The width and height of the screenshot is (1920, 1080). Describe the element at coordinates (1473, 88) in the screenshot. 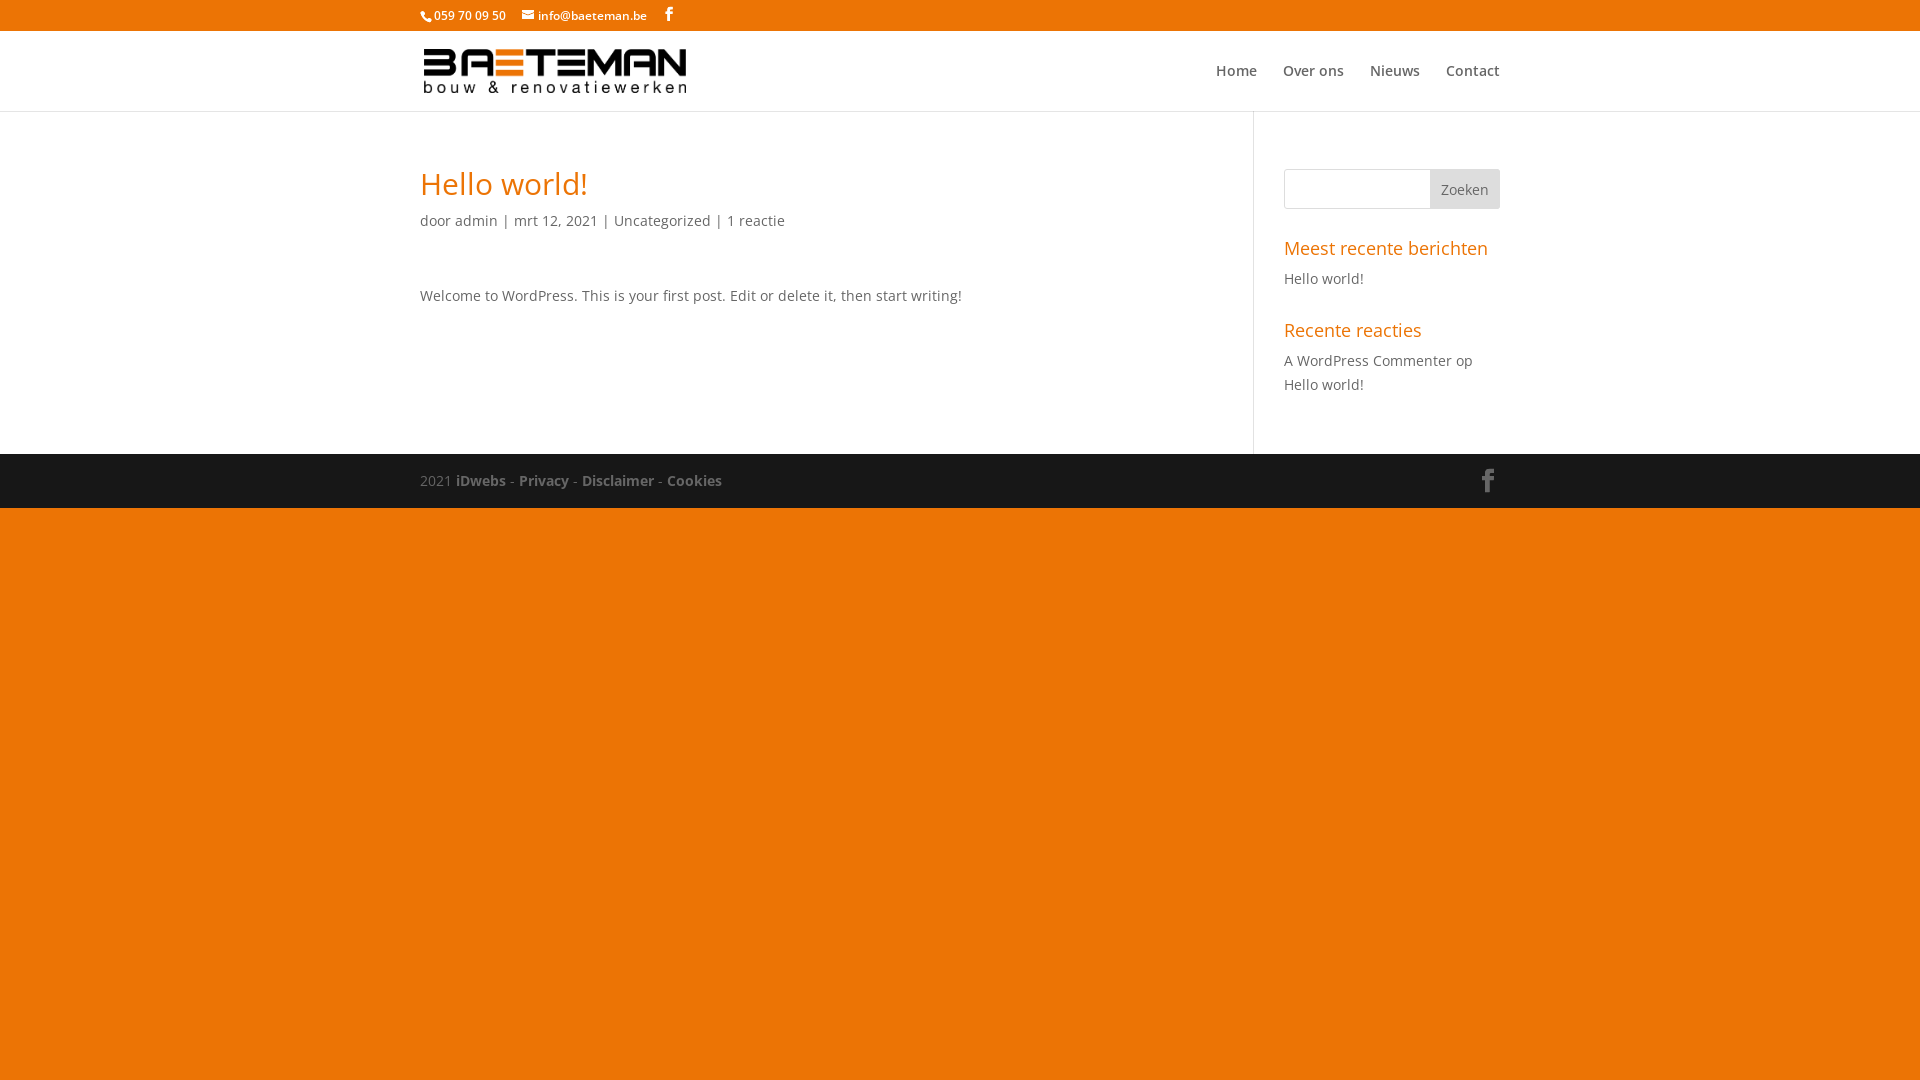

I see `Contact` at that location.